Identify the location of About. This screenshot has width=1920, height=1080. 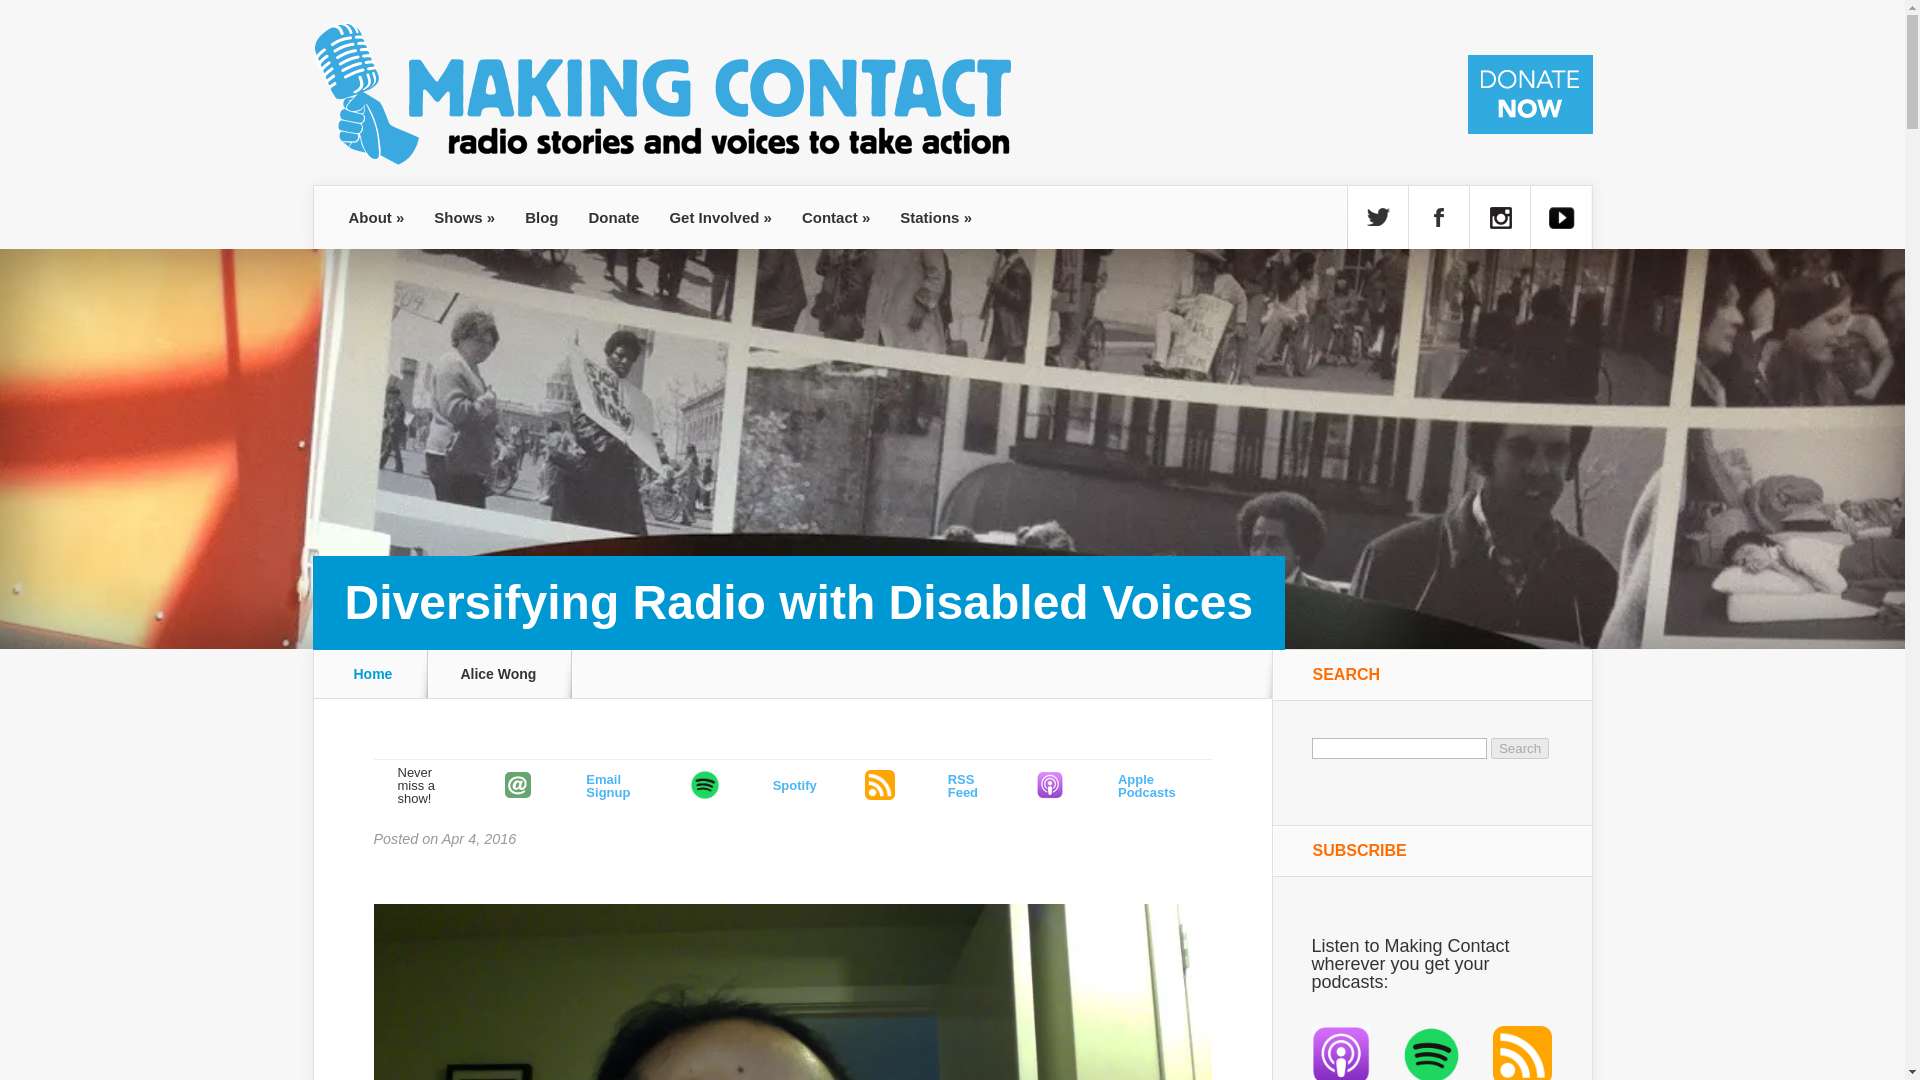
(377, 217).